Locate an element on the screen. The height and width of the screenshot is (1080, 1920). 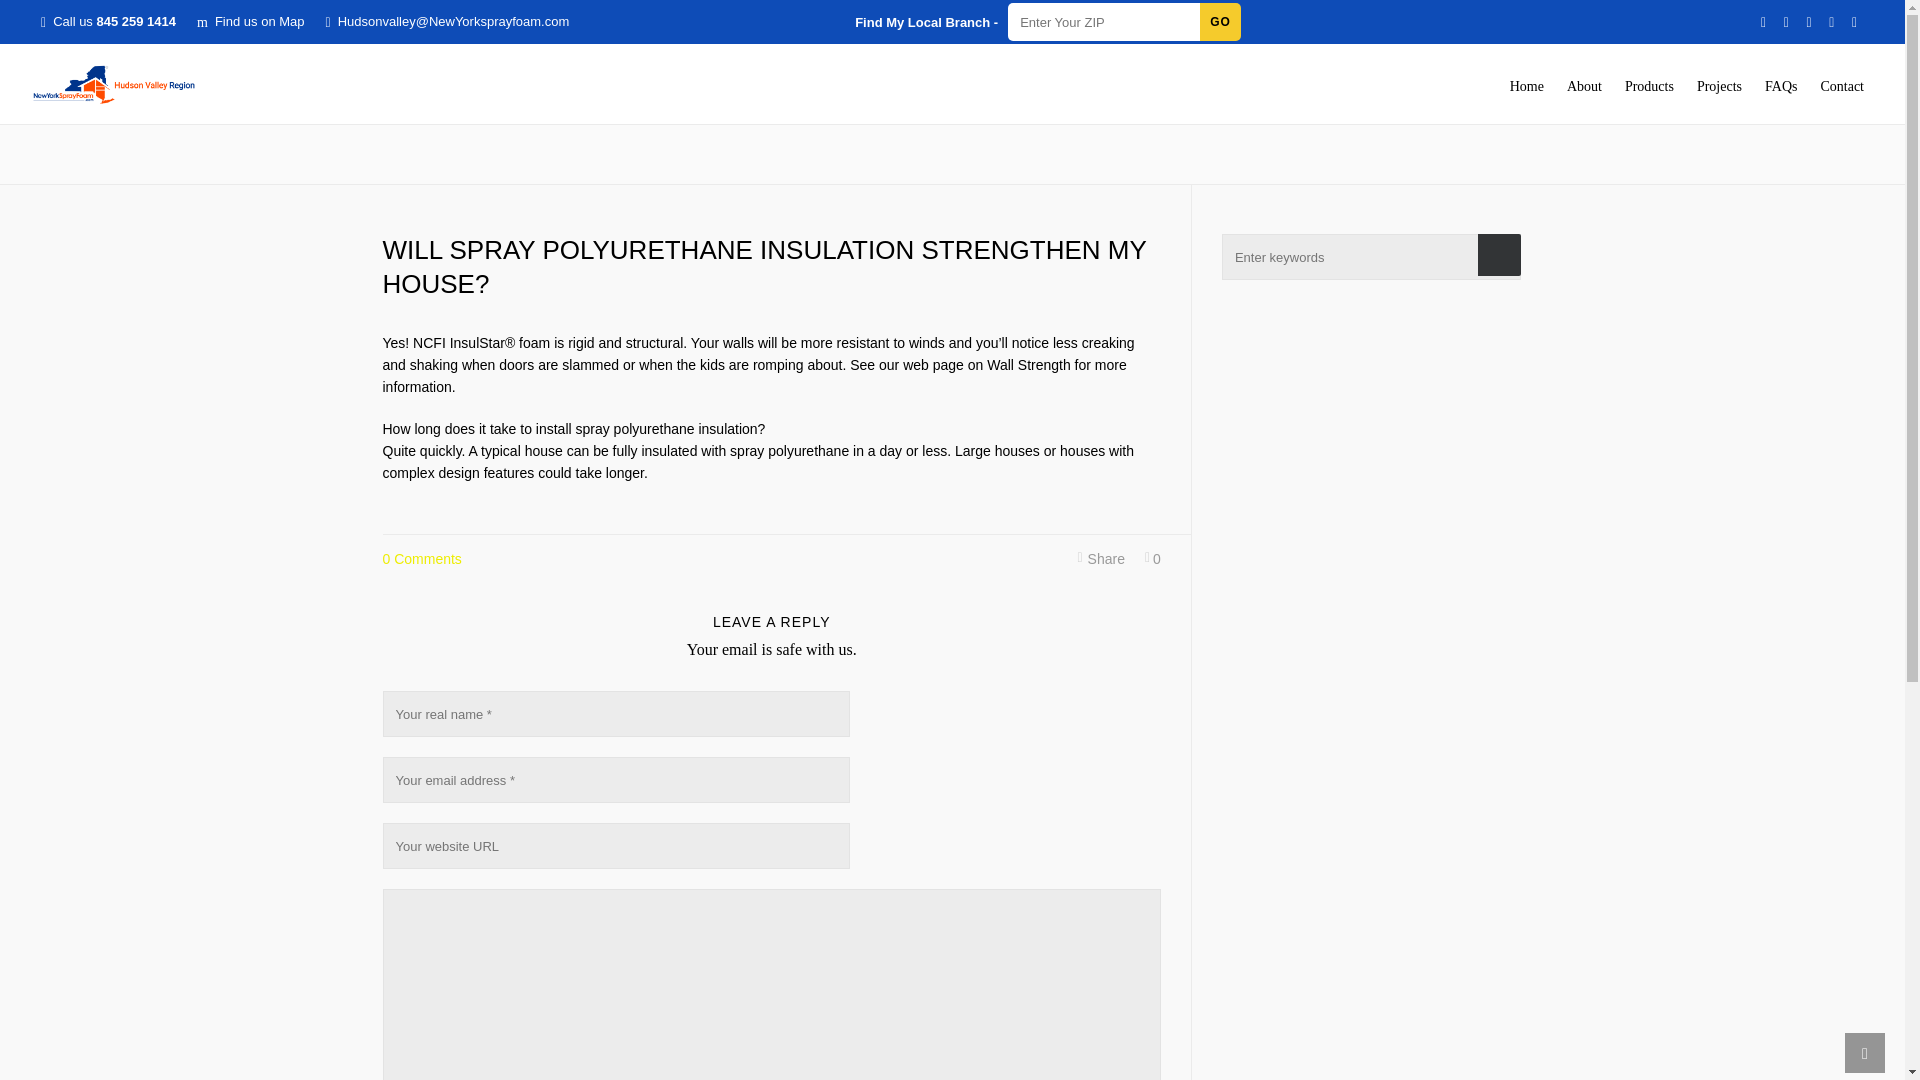
0 Comments is located at coordinates (421, 558).